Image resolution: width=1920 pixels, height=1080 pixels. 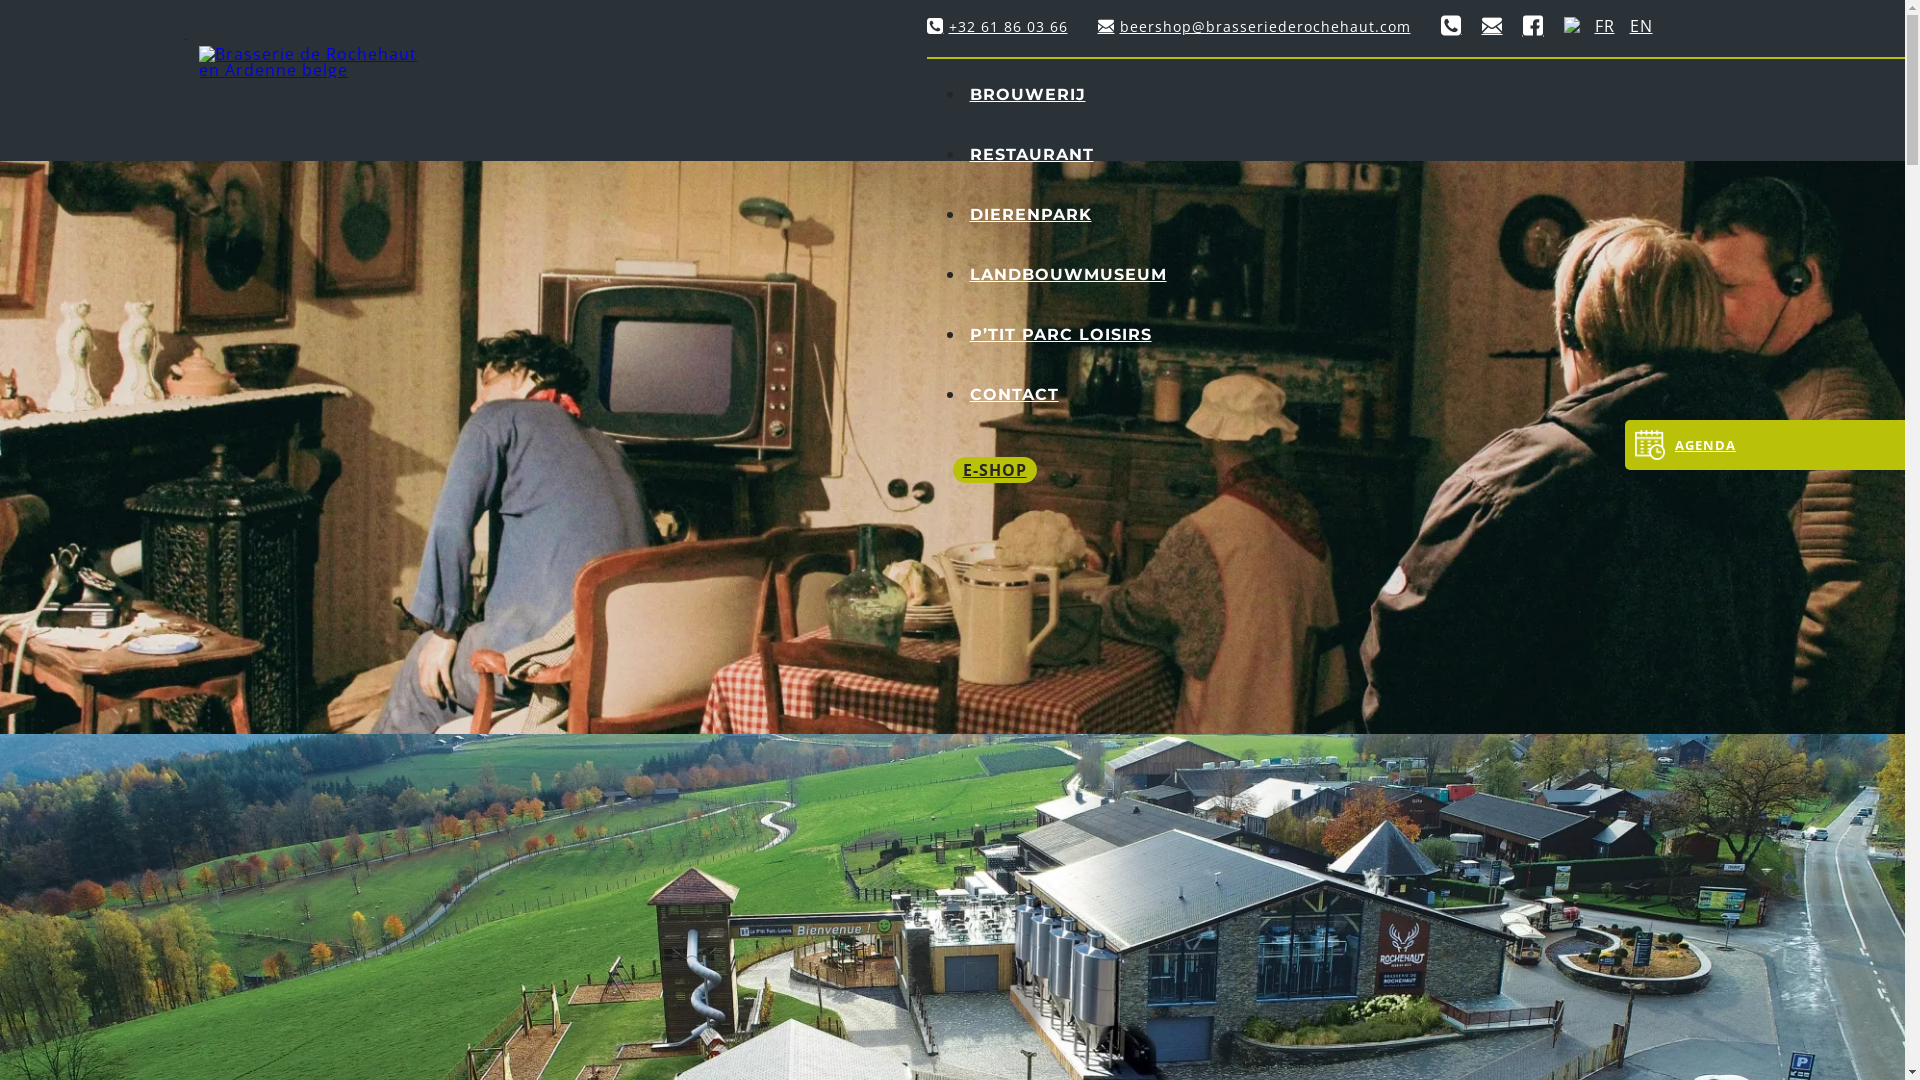 What do you see at coordinates (1014, 394) in the screenshot?
I see `CONTACT` at bounding box center [1014, 394].